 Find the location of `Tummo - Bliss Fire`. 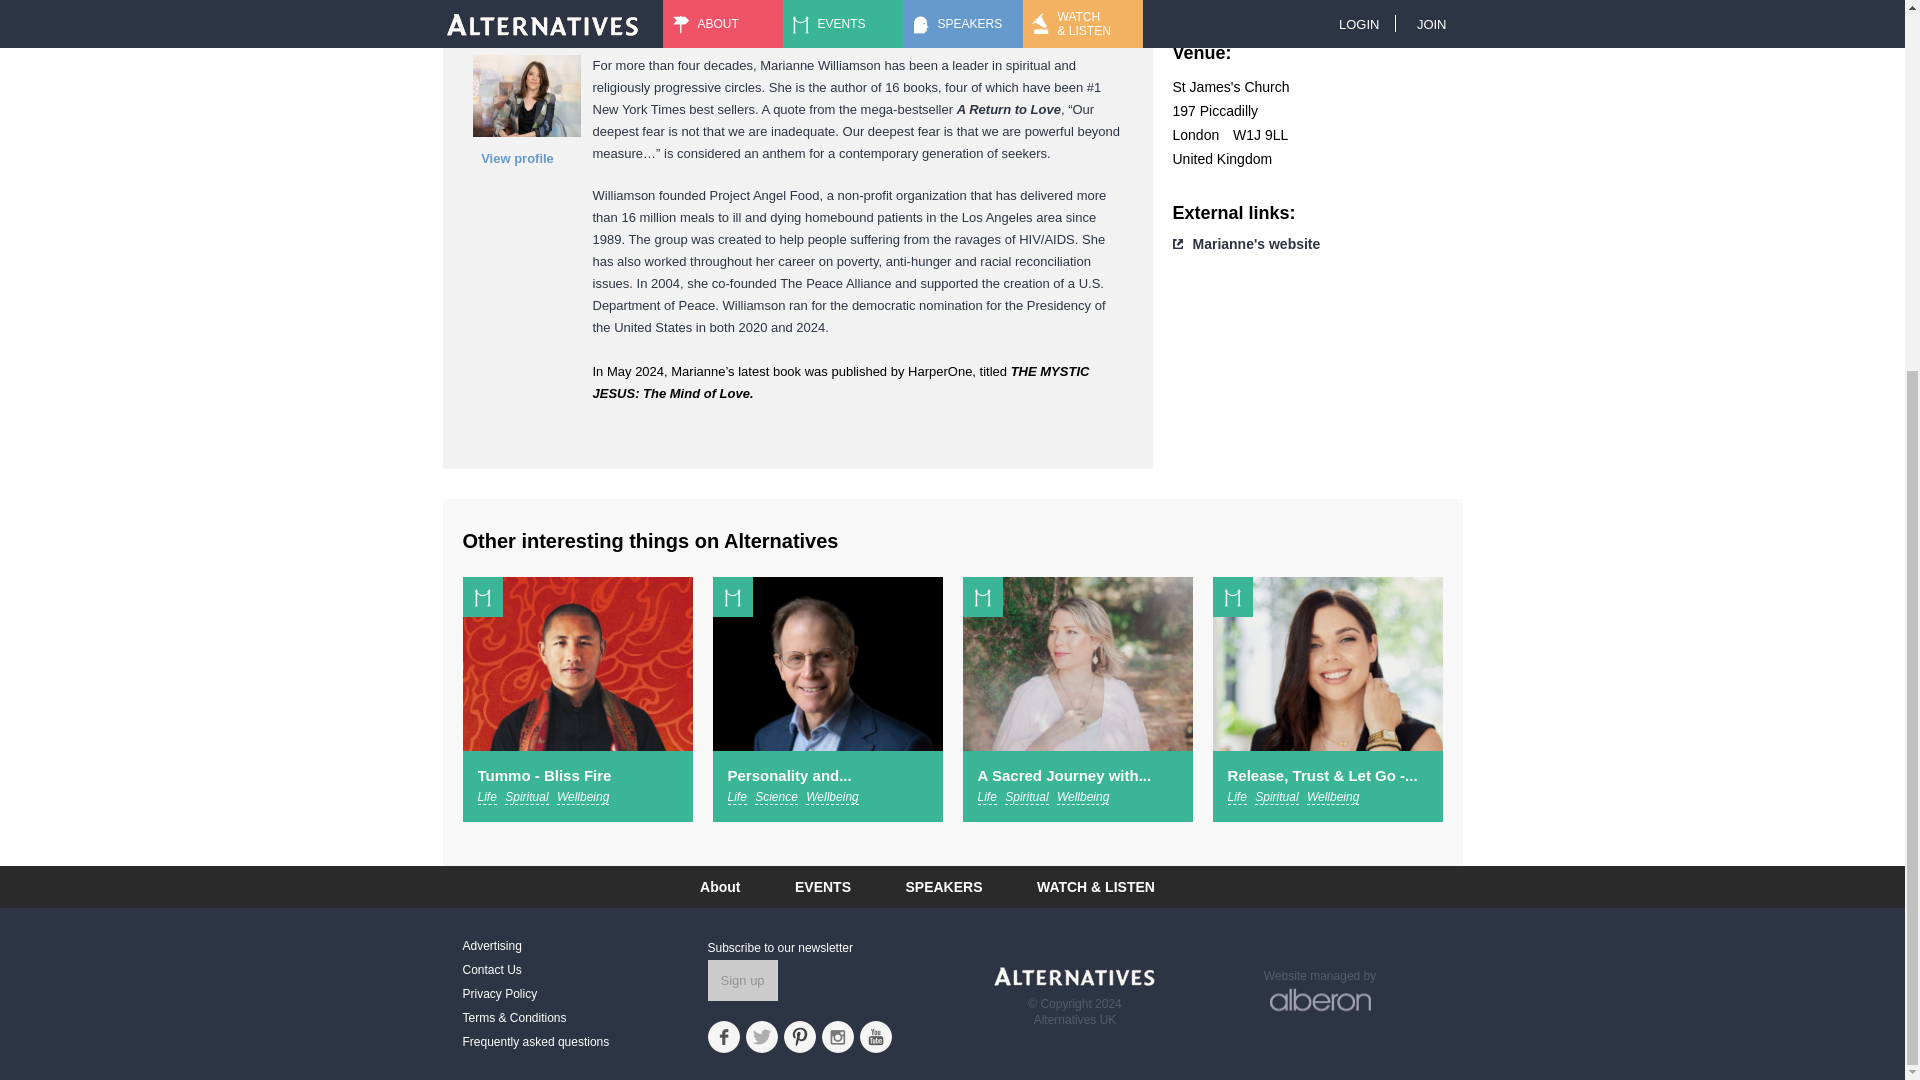

Tummo - Bliss Fire is located at coordinates (545, 775).